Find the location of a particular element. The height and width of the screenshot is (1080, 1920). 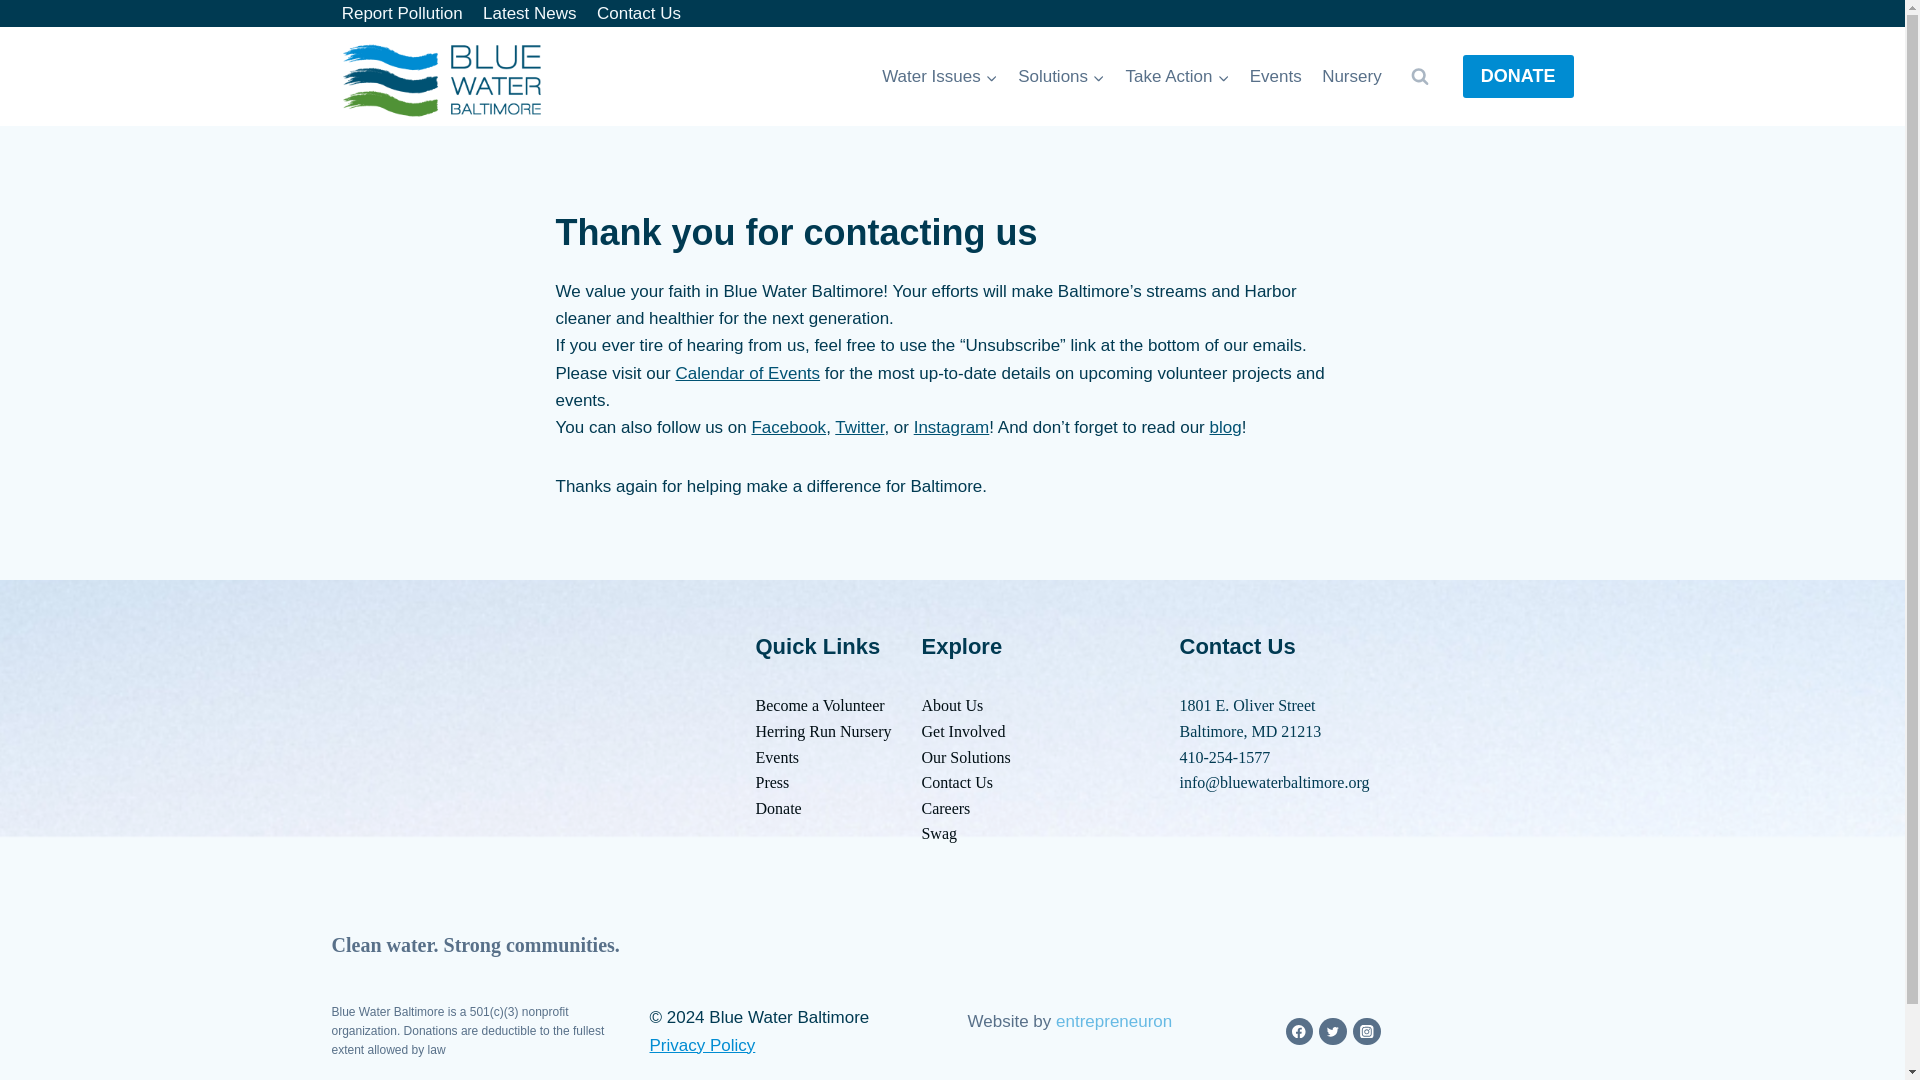

Latest News is located at coordinates (530, 14).